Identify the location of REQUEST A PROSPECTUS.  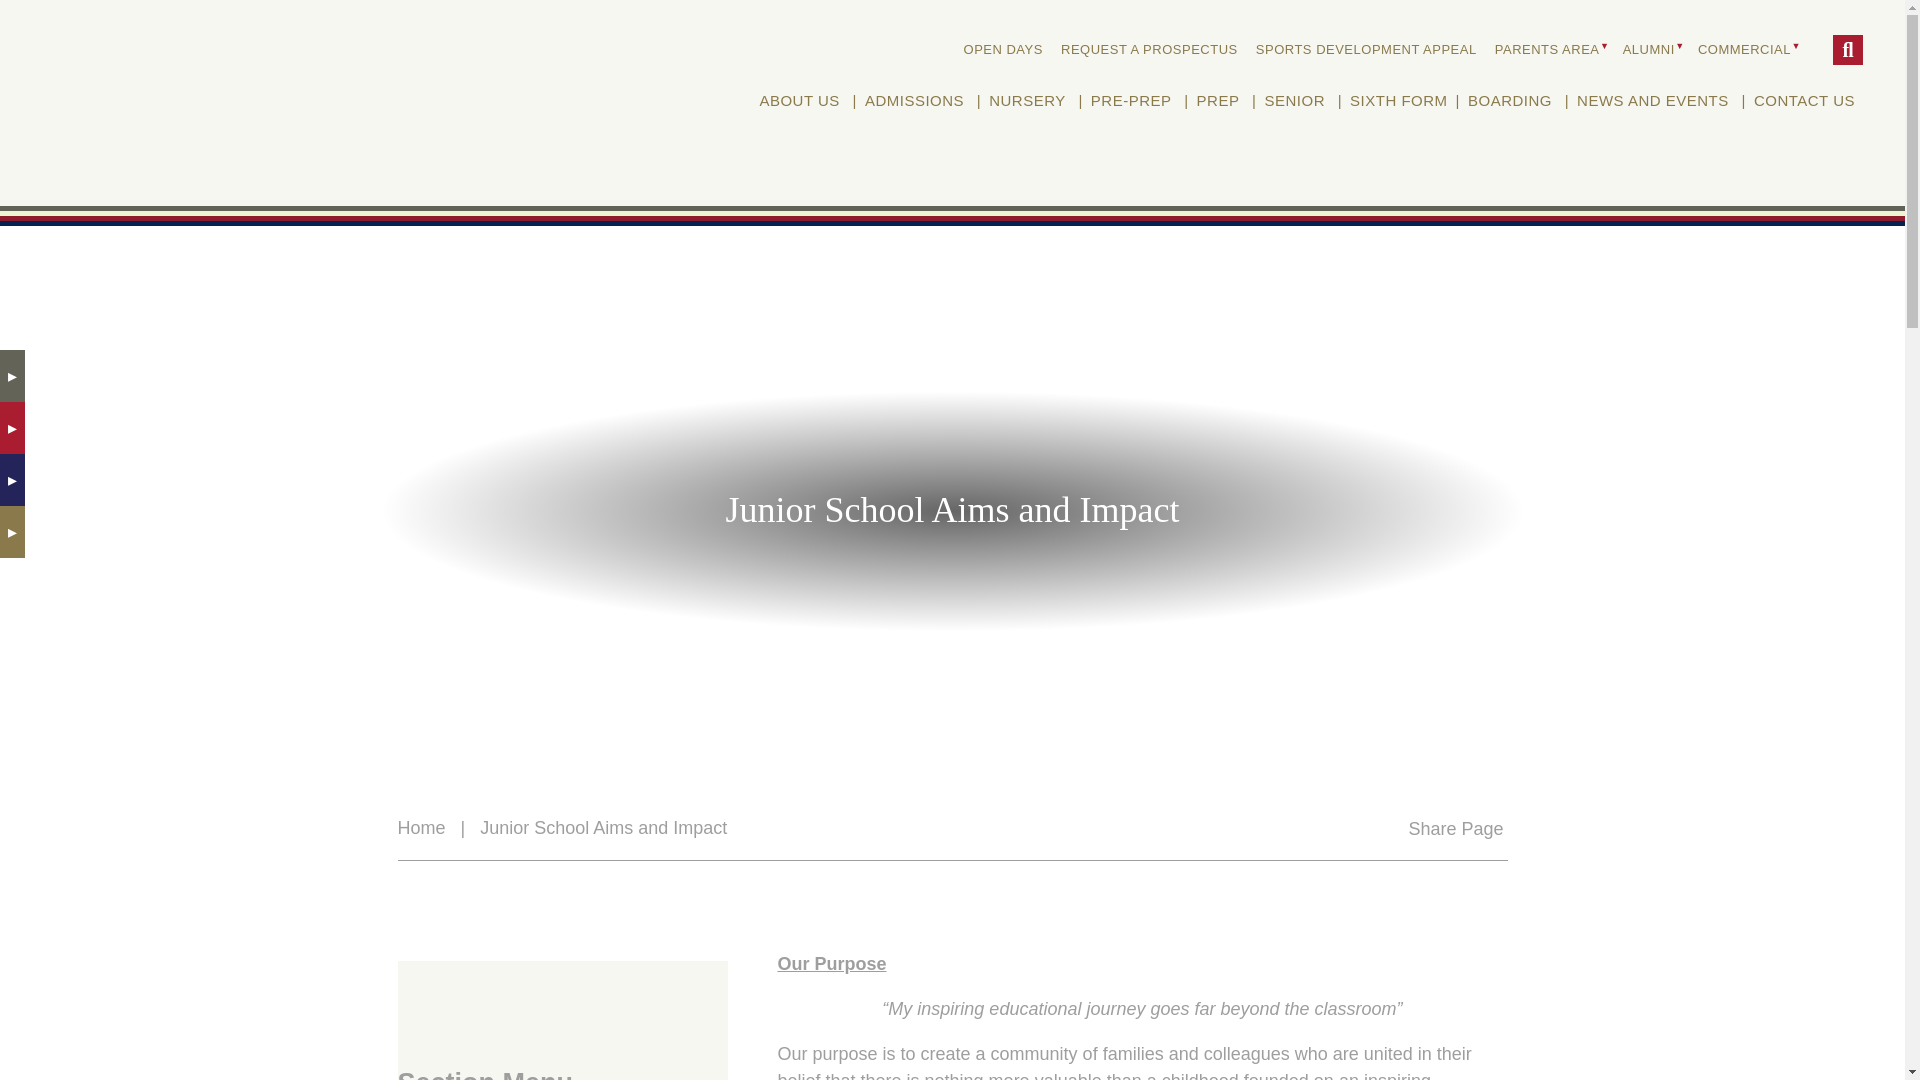
(1149, 49).